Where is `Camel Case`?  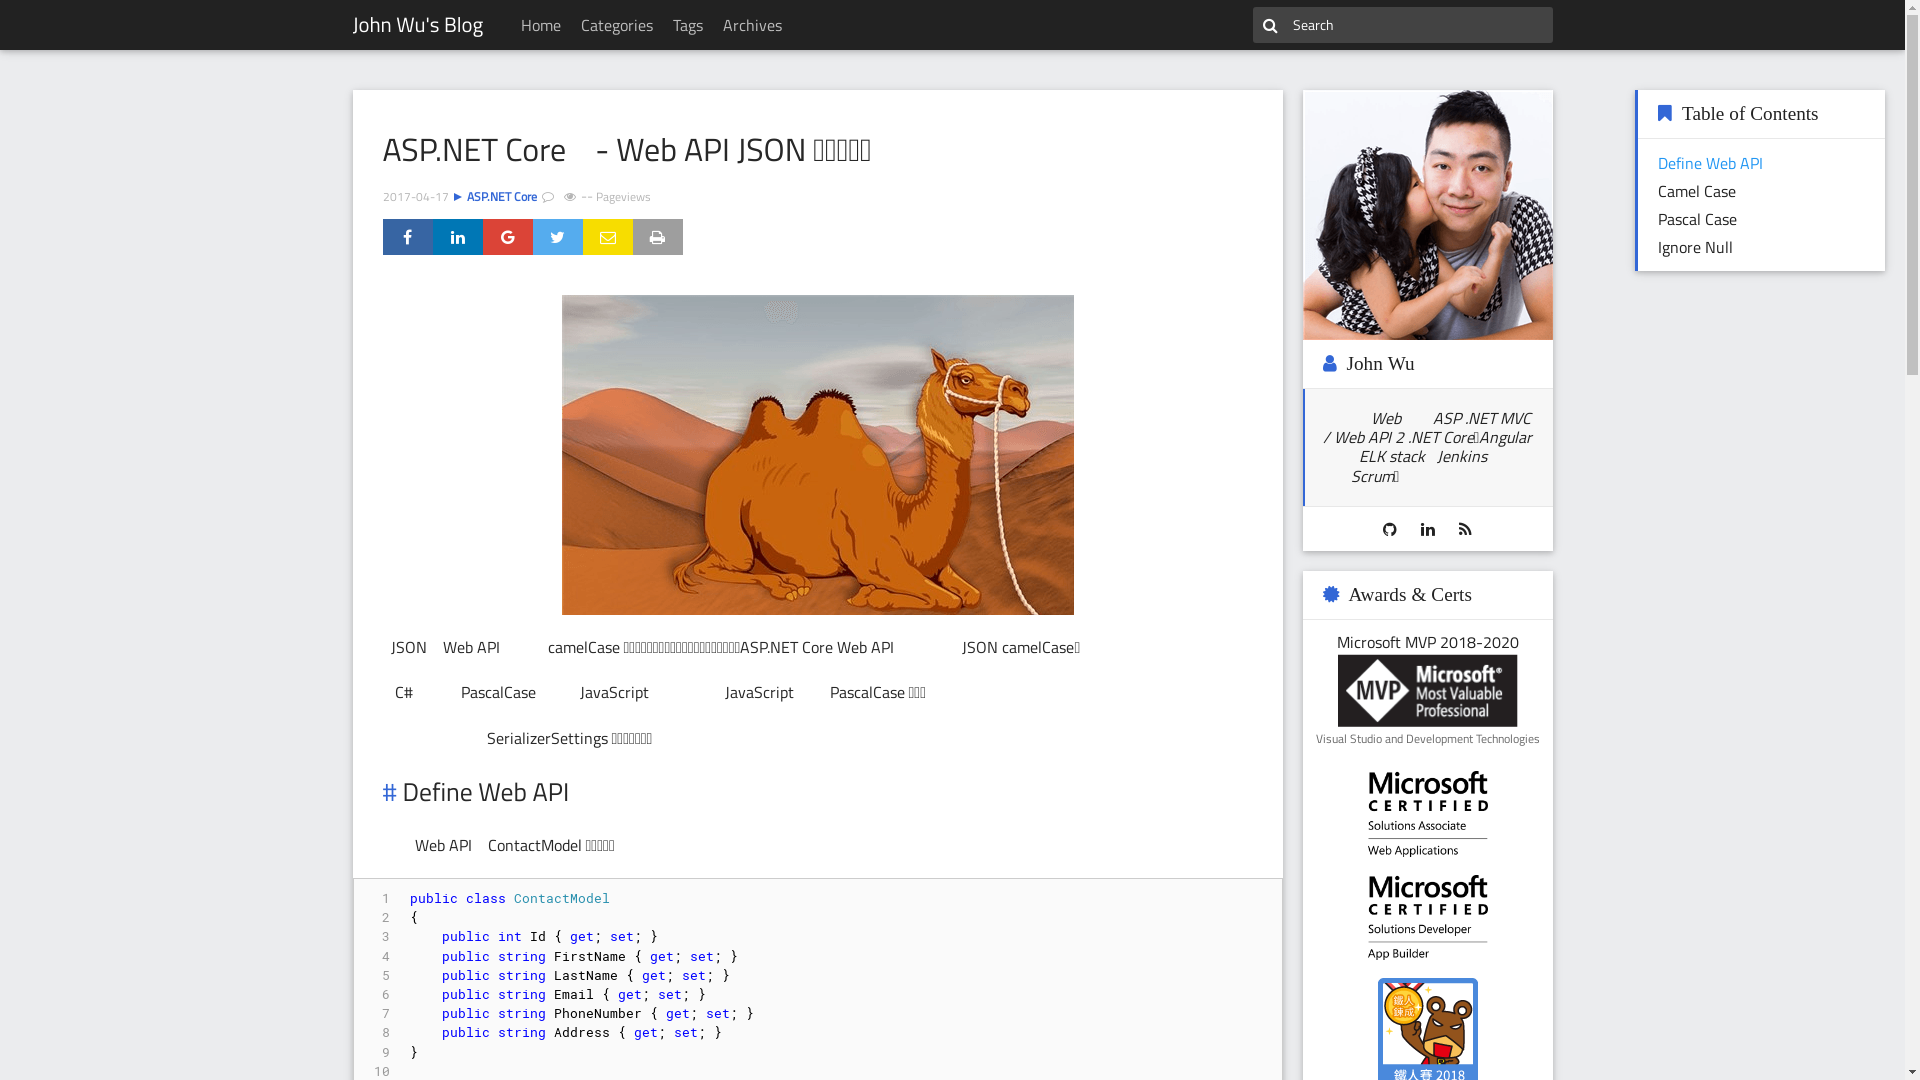
Camel Case is located at coordinates (1697, 191).